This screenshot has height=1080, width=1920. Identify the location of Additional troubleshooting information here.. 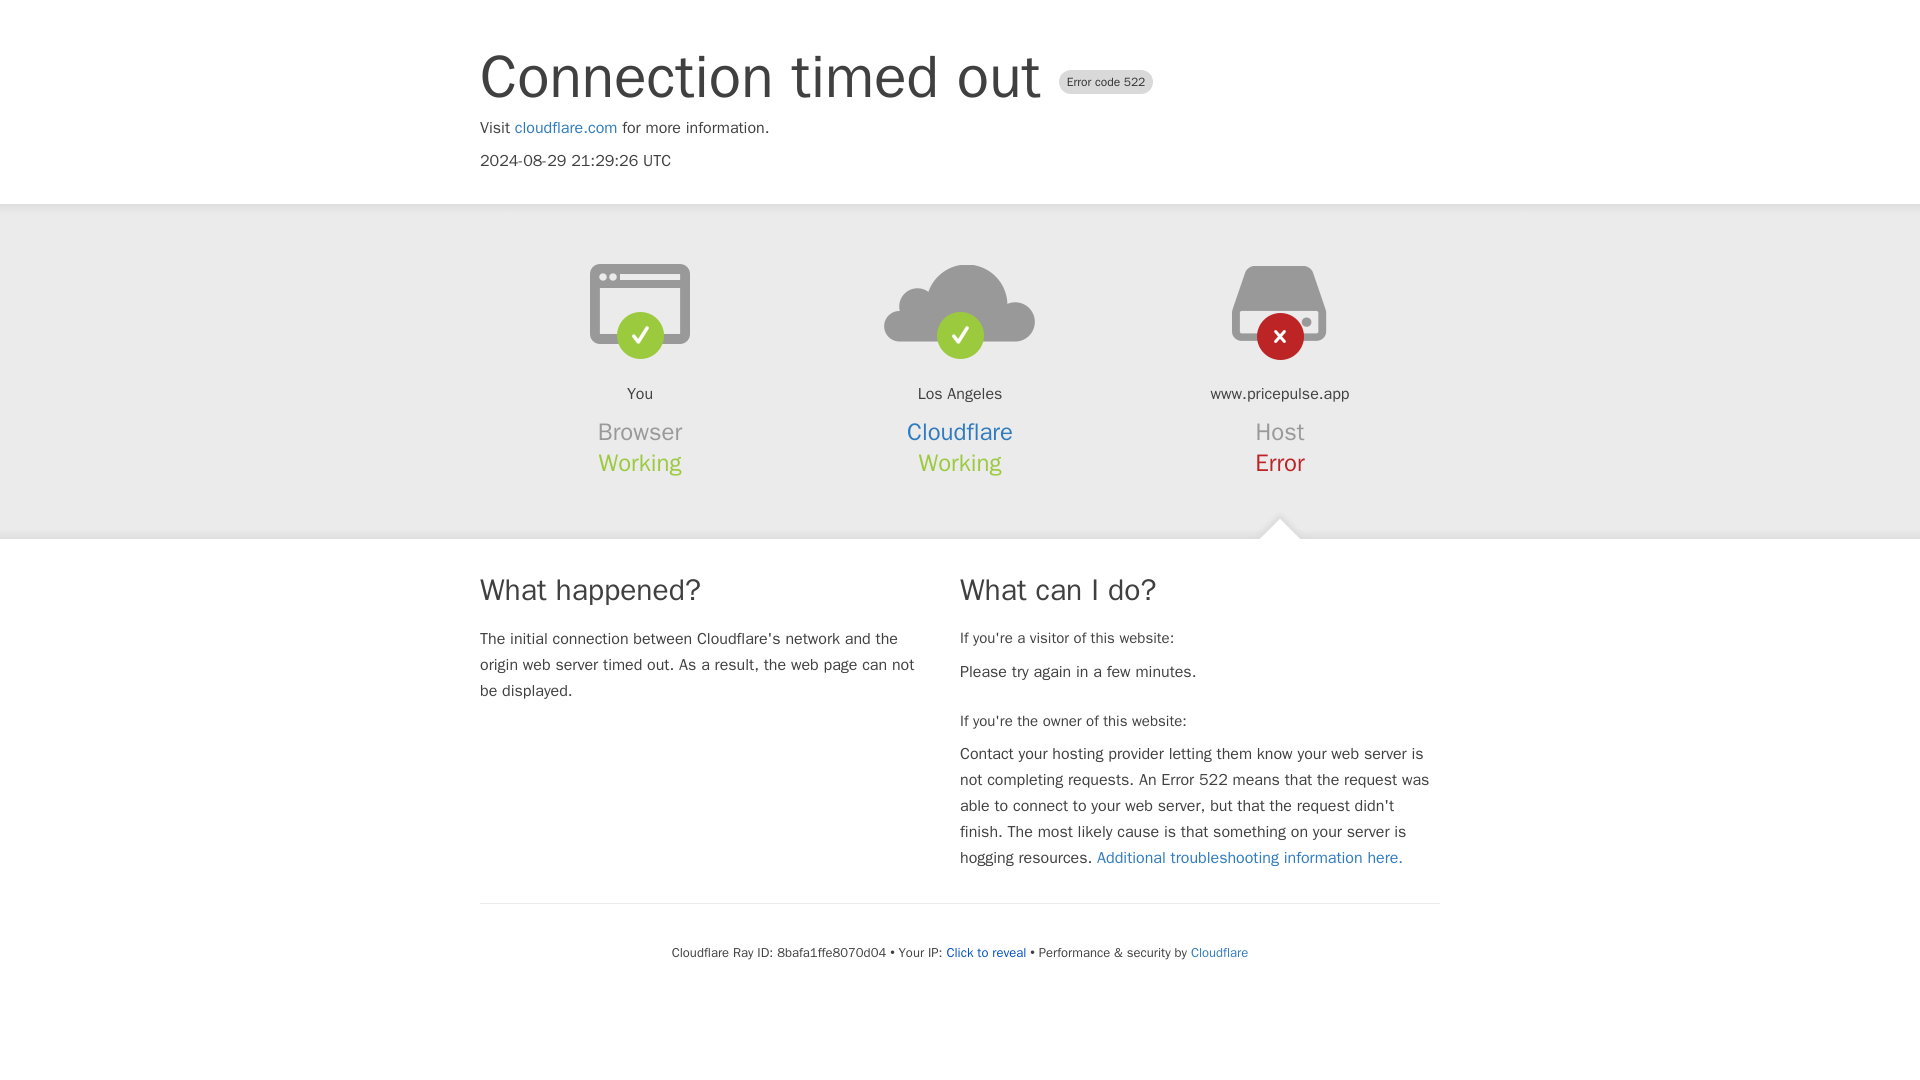
(1250, 858).